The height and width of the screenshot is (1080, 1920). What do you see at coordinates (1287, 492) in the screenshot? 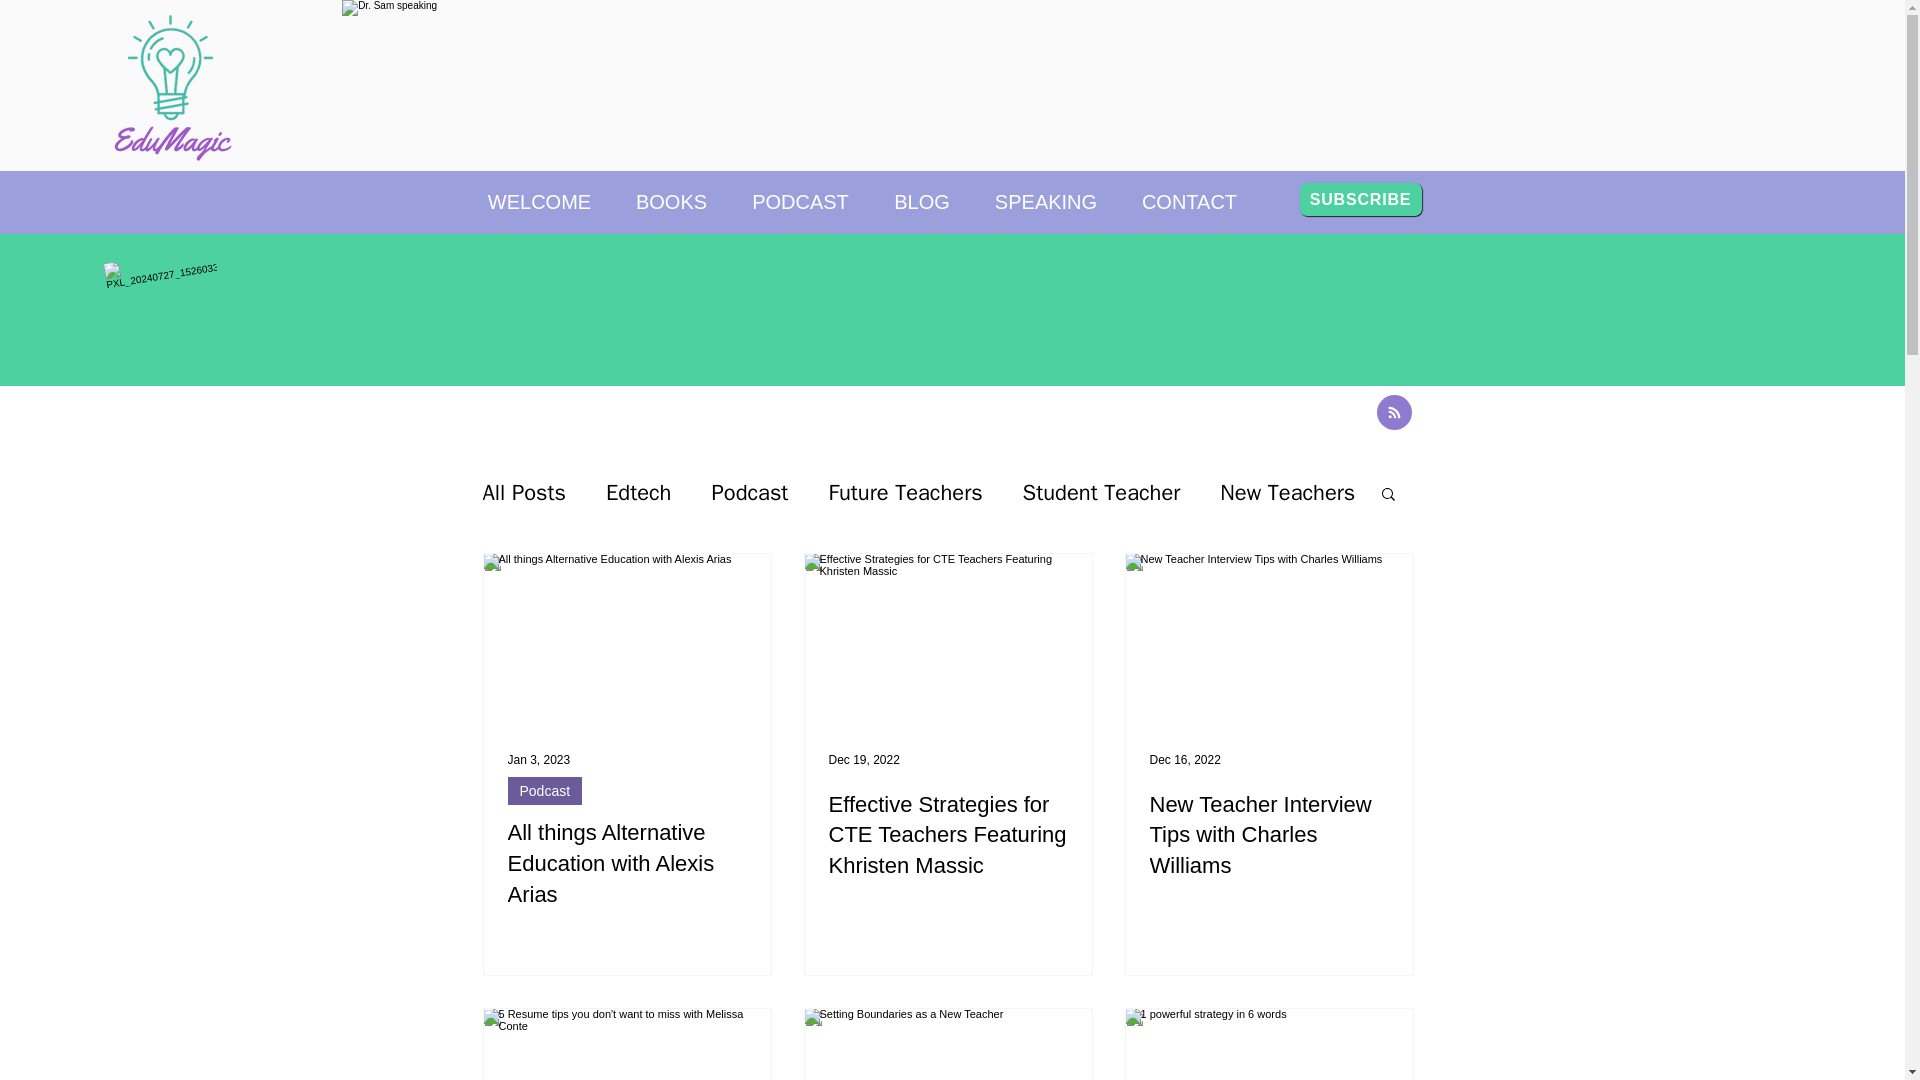
I see `New Teachers` at bounding box center [1287, 492].